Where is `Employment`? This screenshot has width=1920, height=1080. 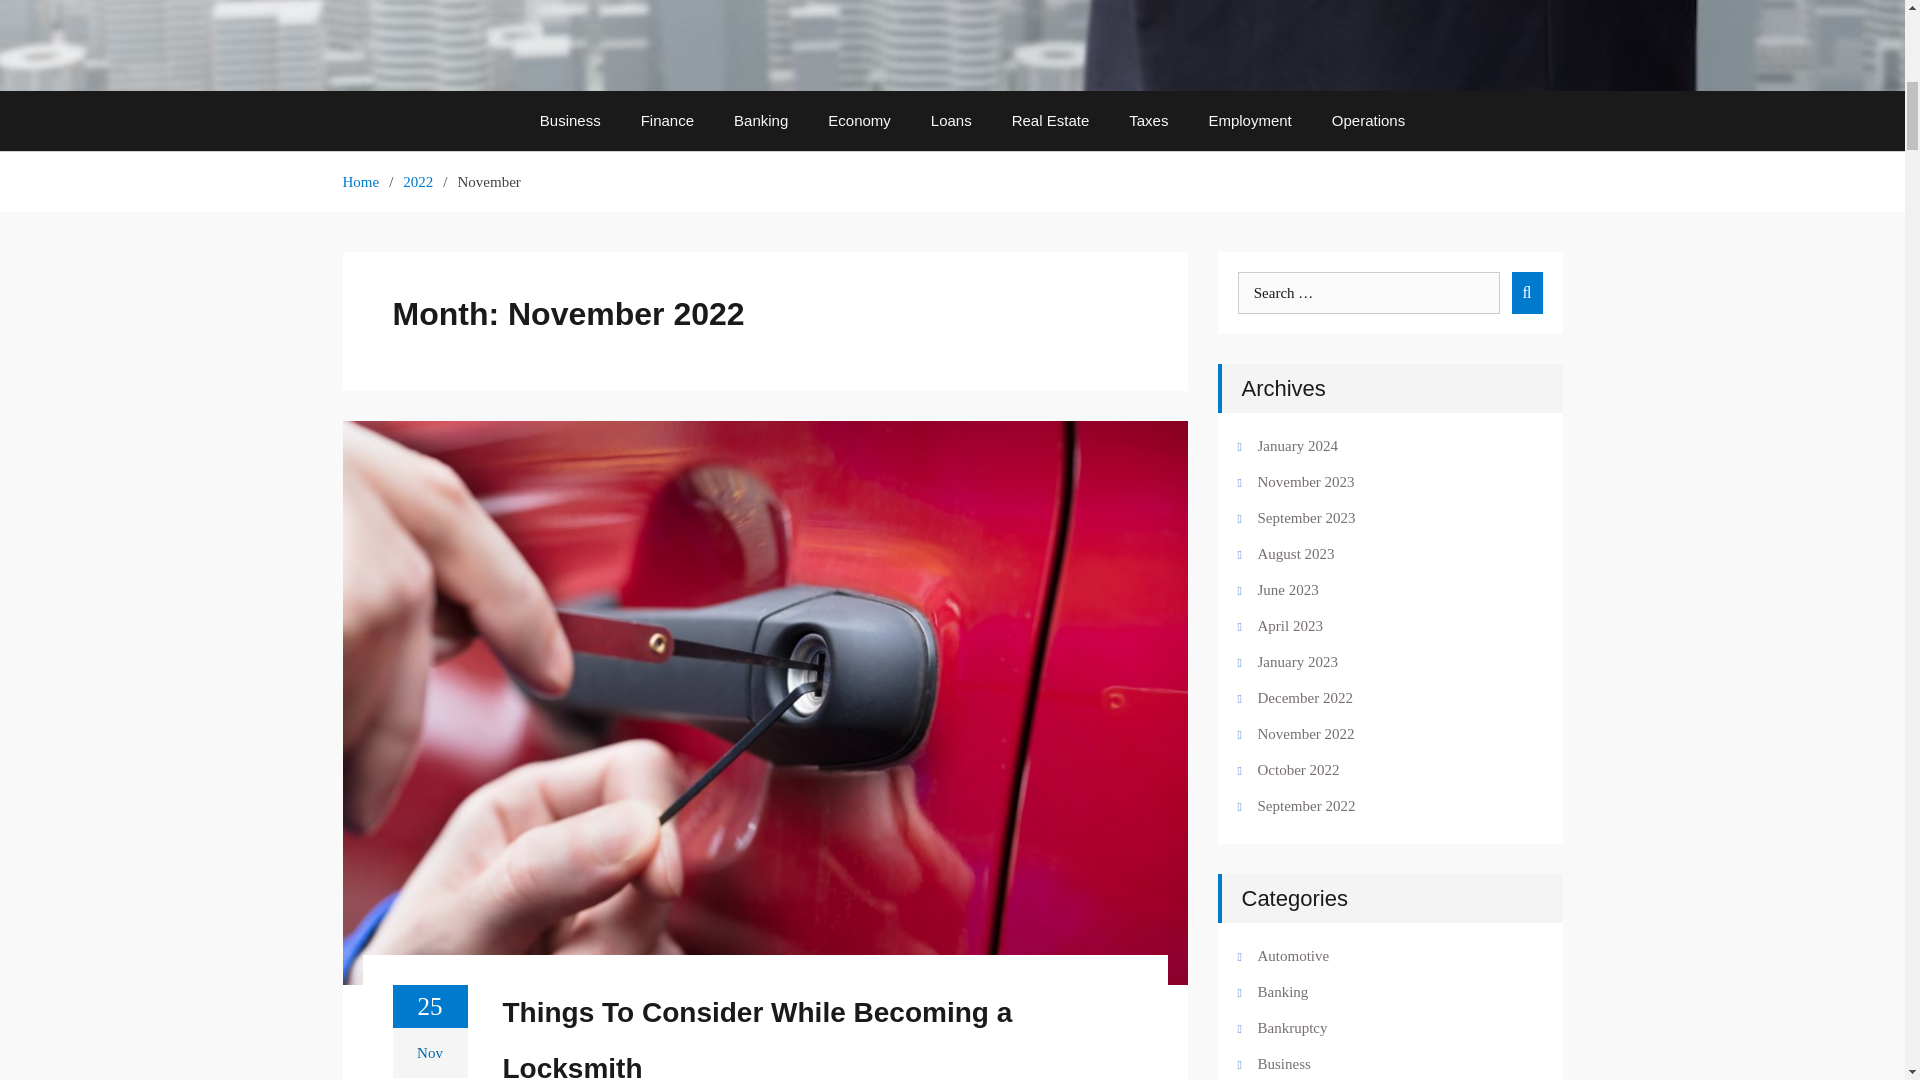
Employment is located at coordinates (1250, 120).